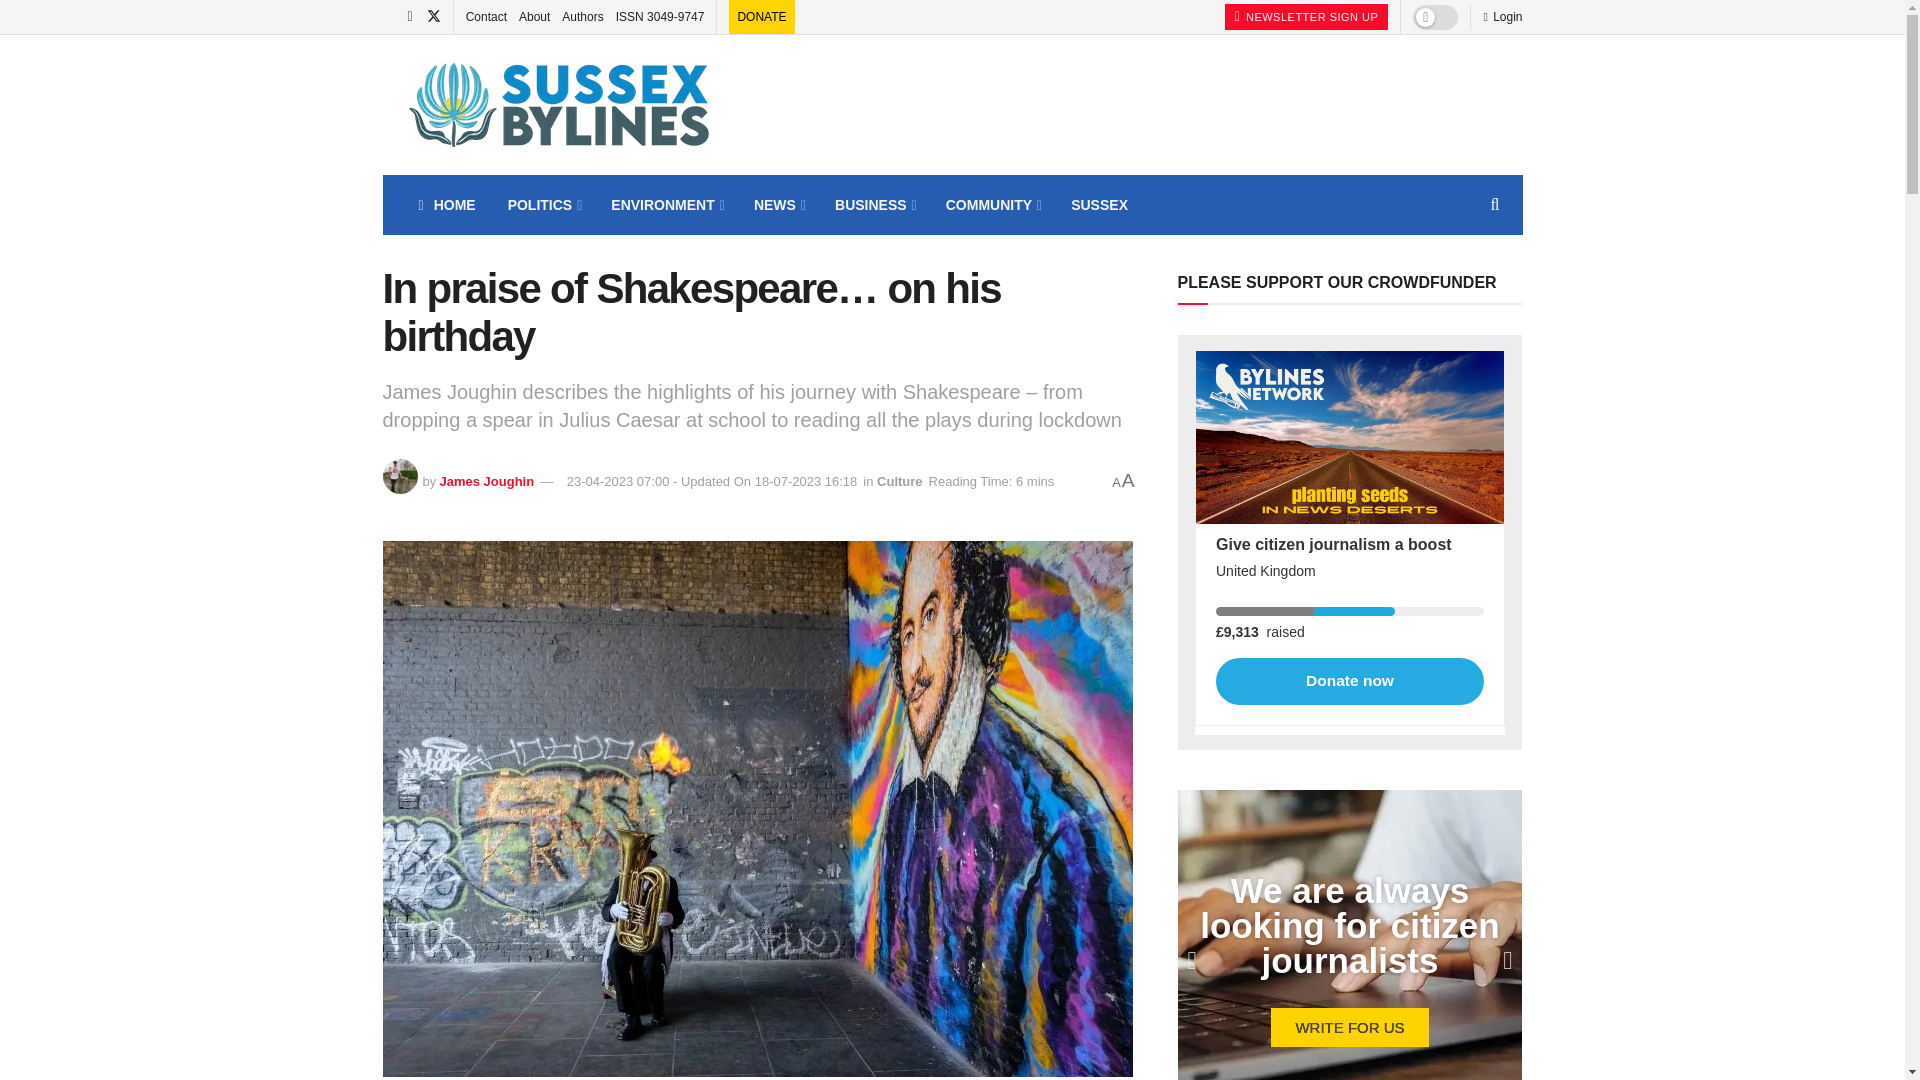  Describe the element at coordinates (486, 16) in the screenshot. I see `Contact` at that location.